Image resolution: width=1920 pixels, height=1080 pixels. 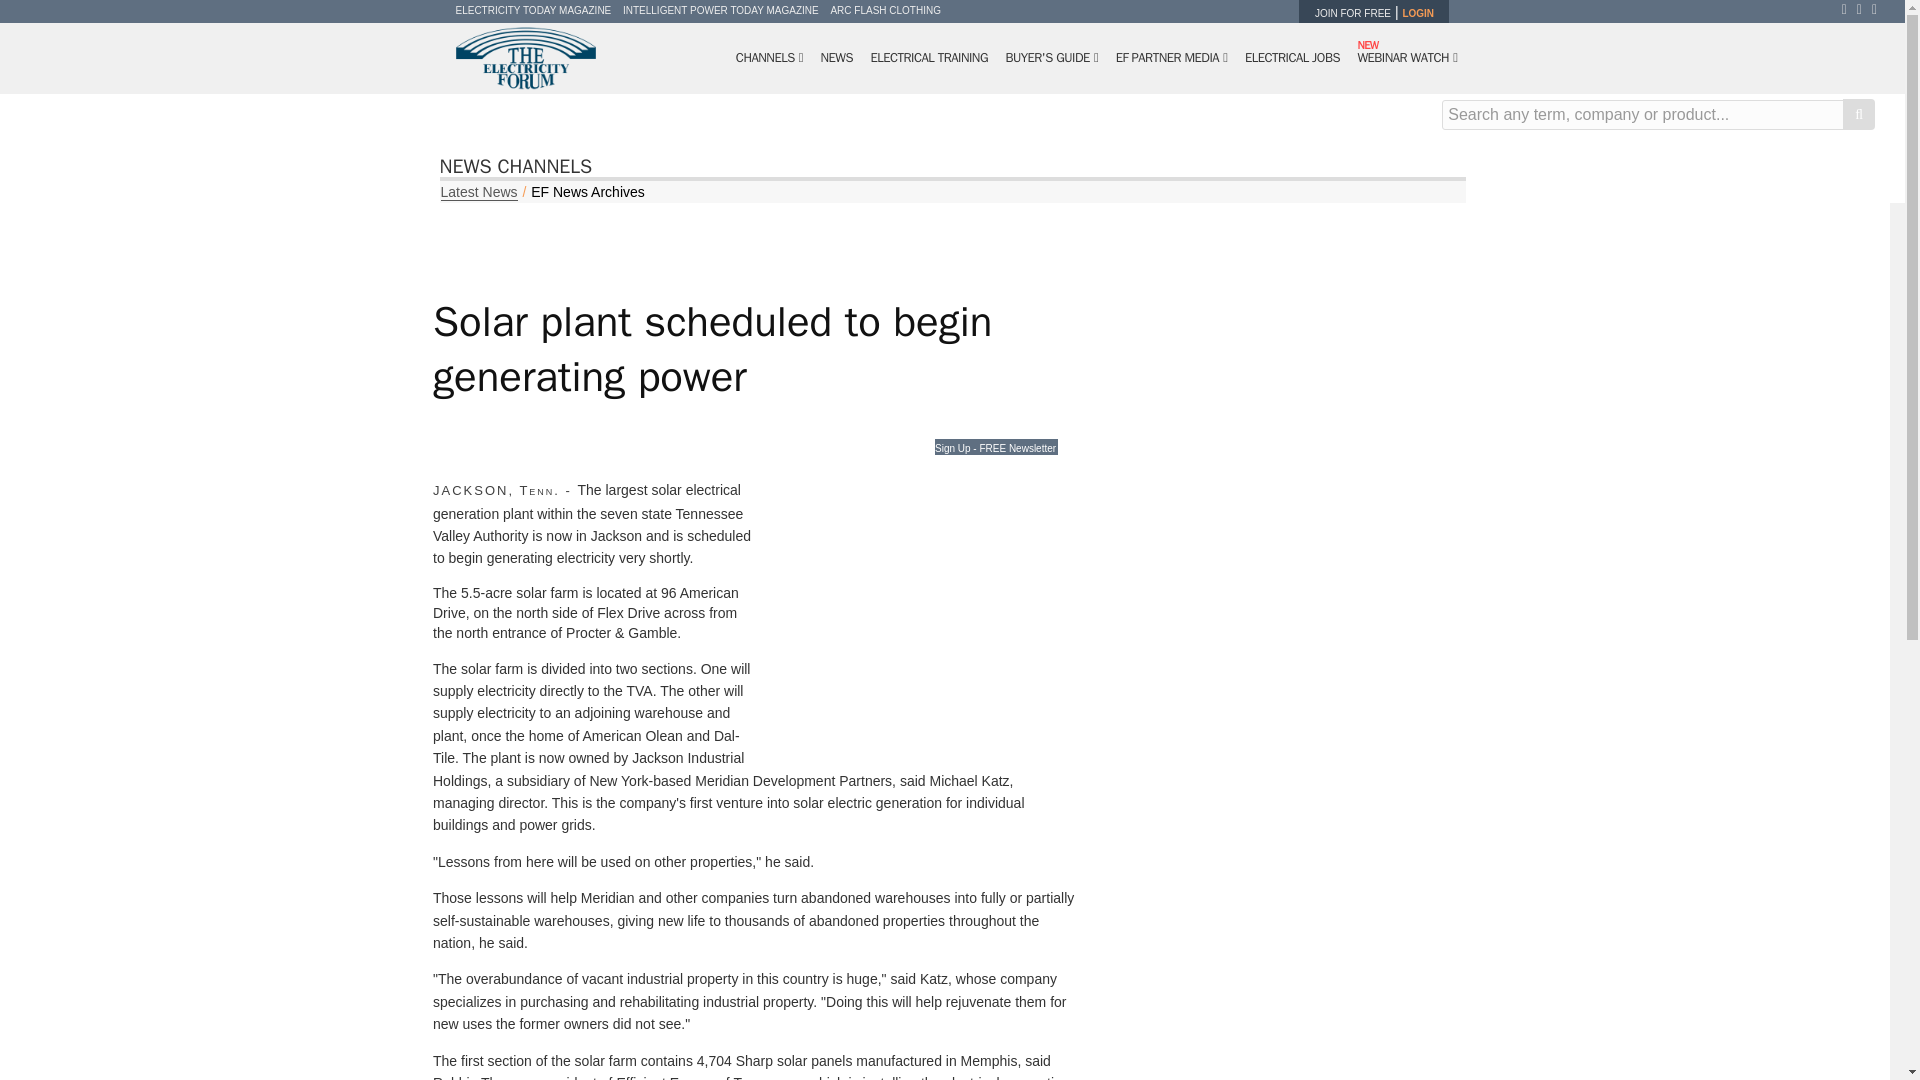 I want to click on WEBINAR WATCH, so click(x=1406, y=58).